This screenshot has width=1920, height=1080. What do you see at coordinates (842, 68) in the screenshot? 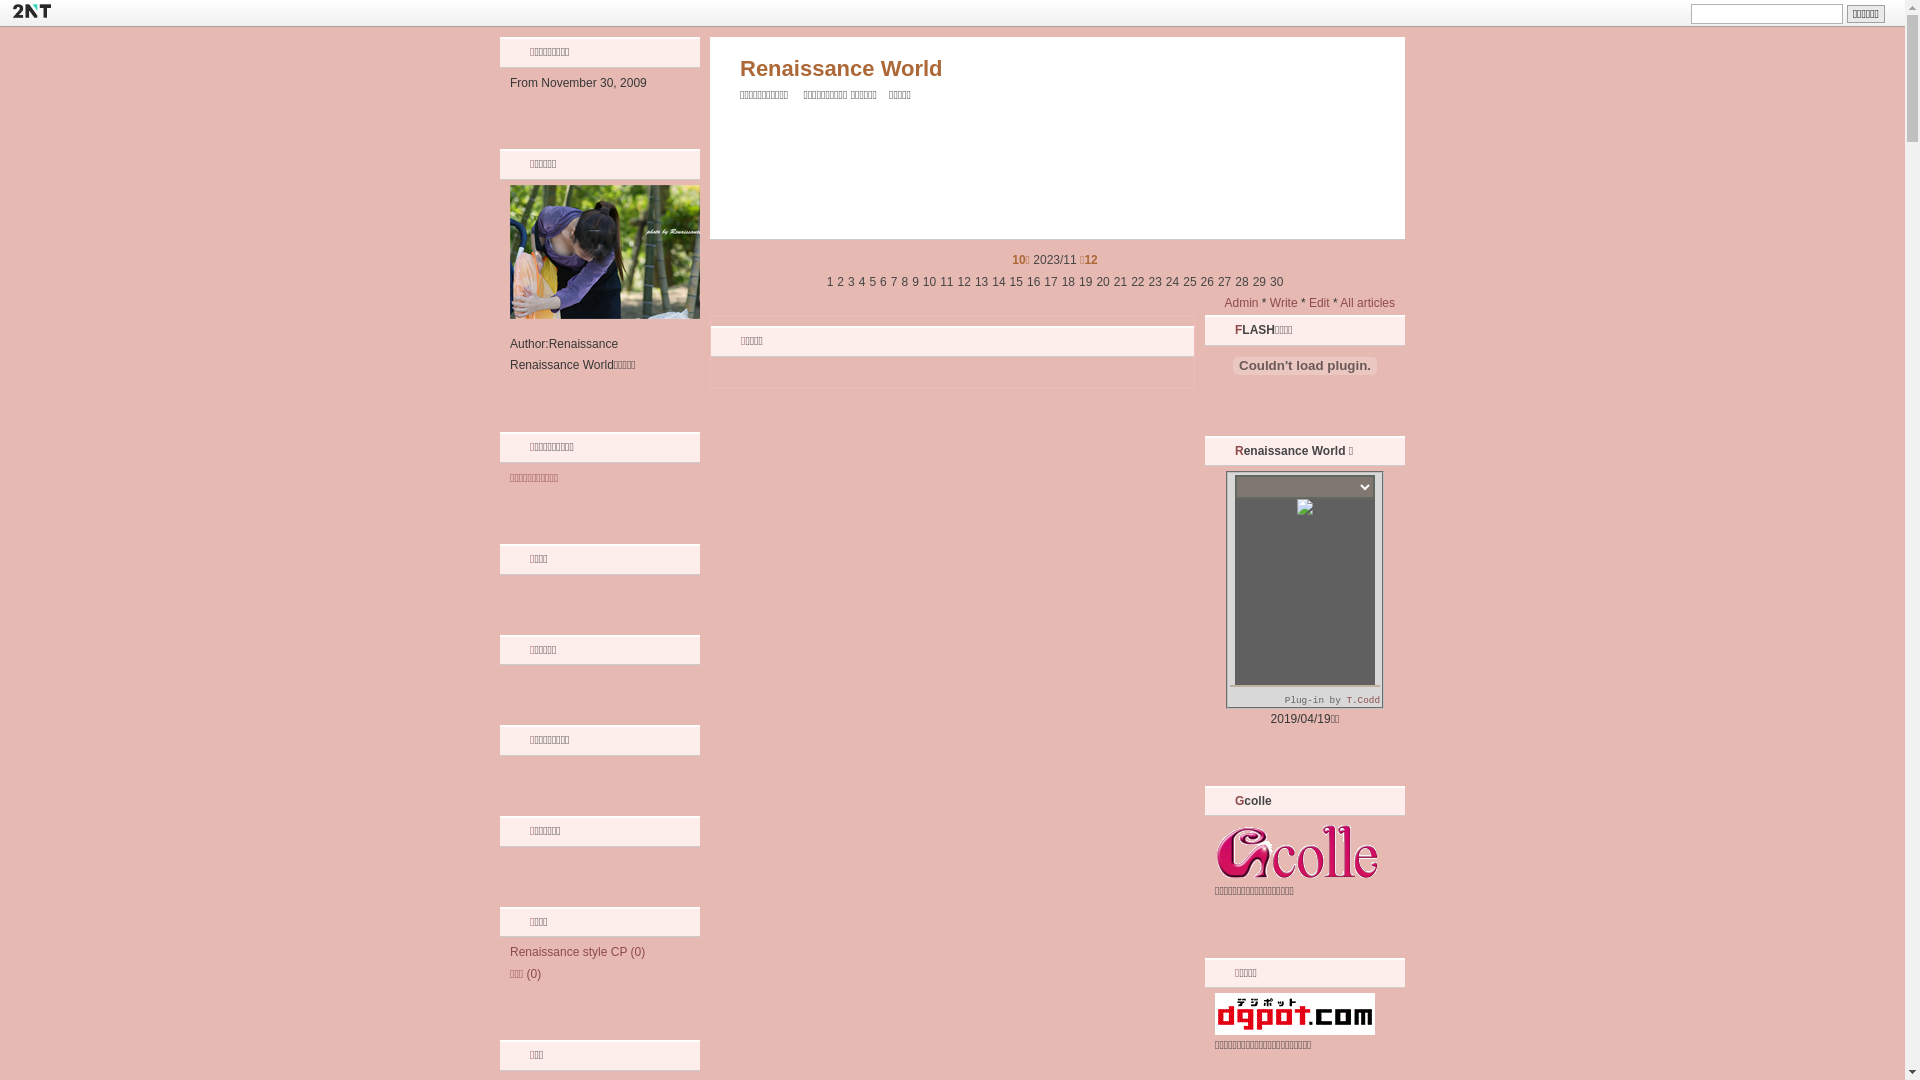
I see `Renaissance World` at bounding box center [842, 68].